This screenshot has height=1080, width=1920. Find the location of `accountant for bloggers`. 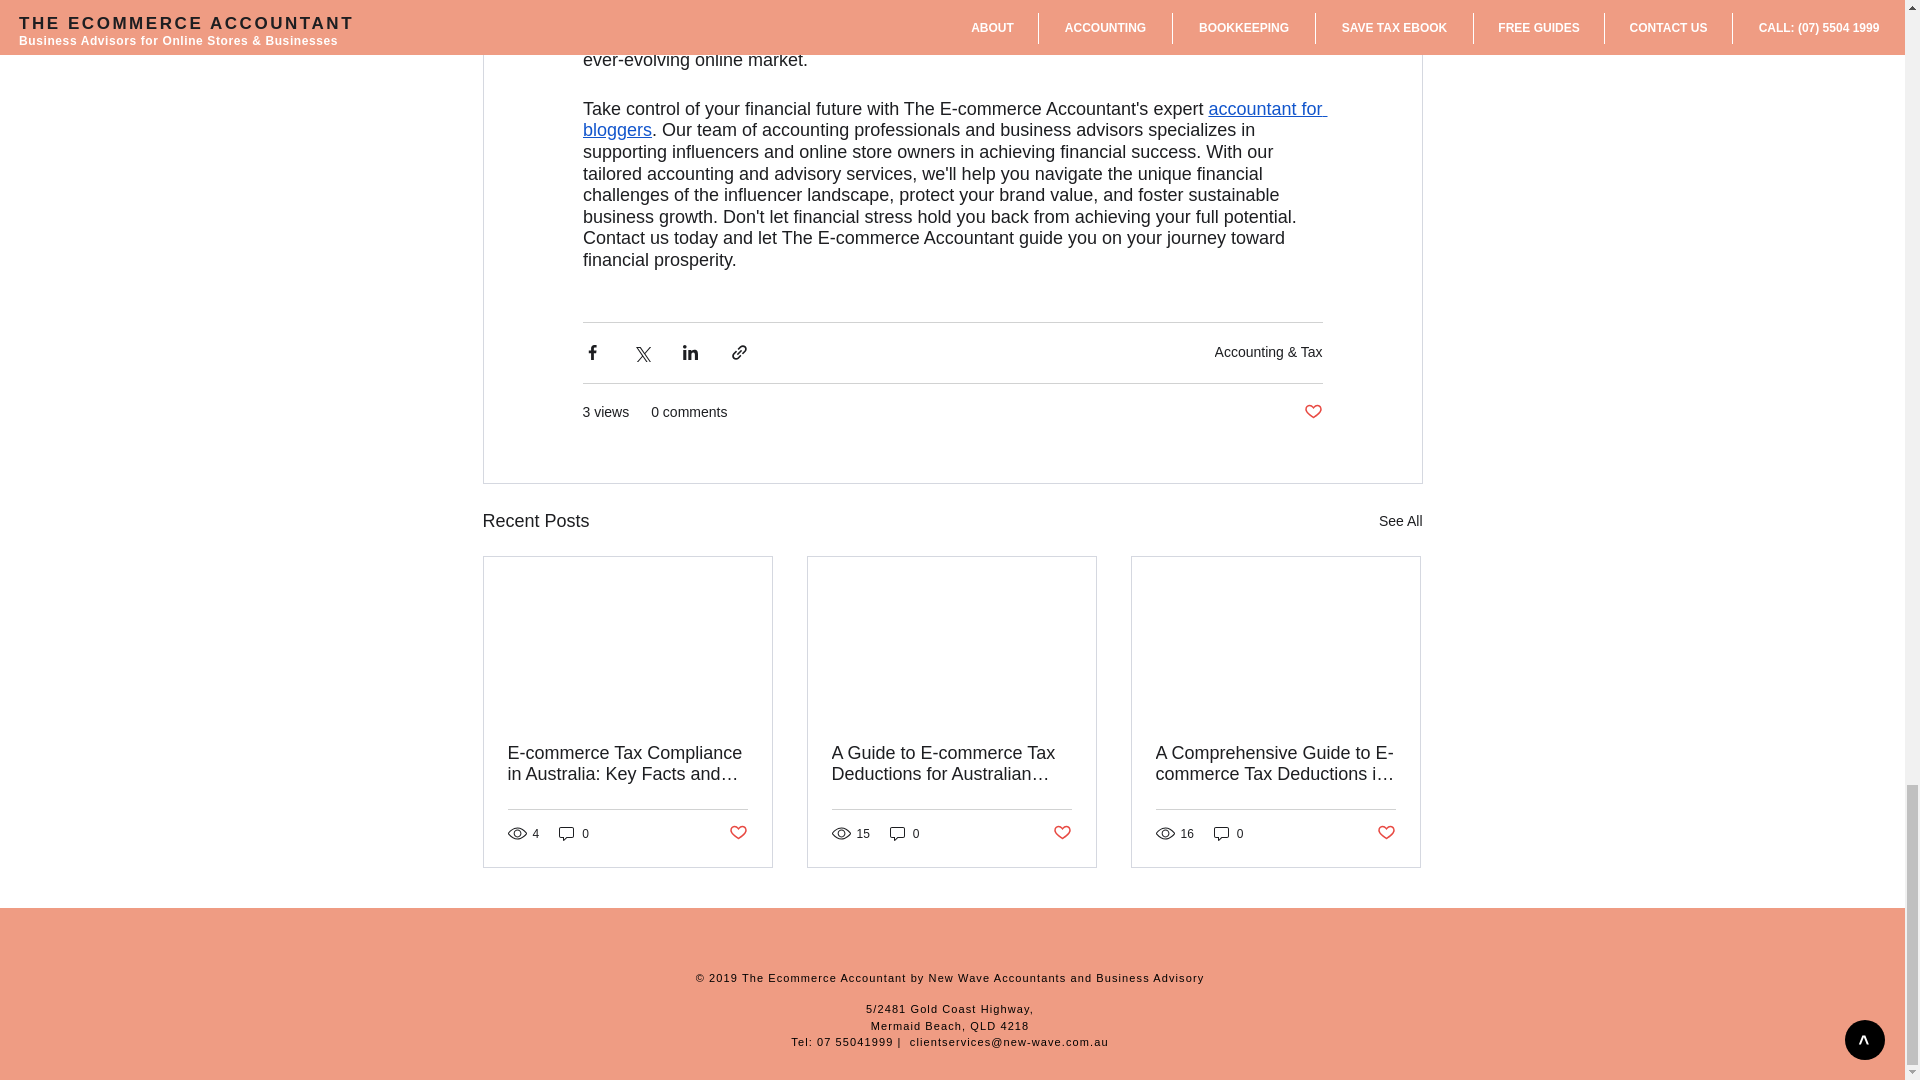

accountant for bloggers is located at coordinates (954, 120).